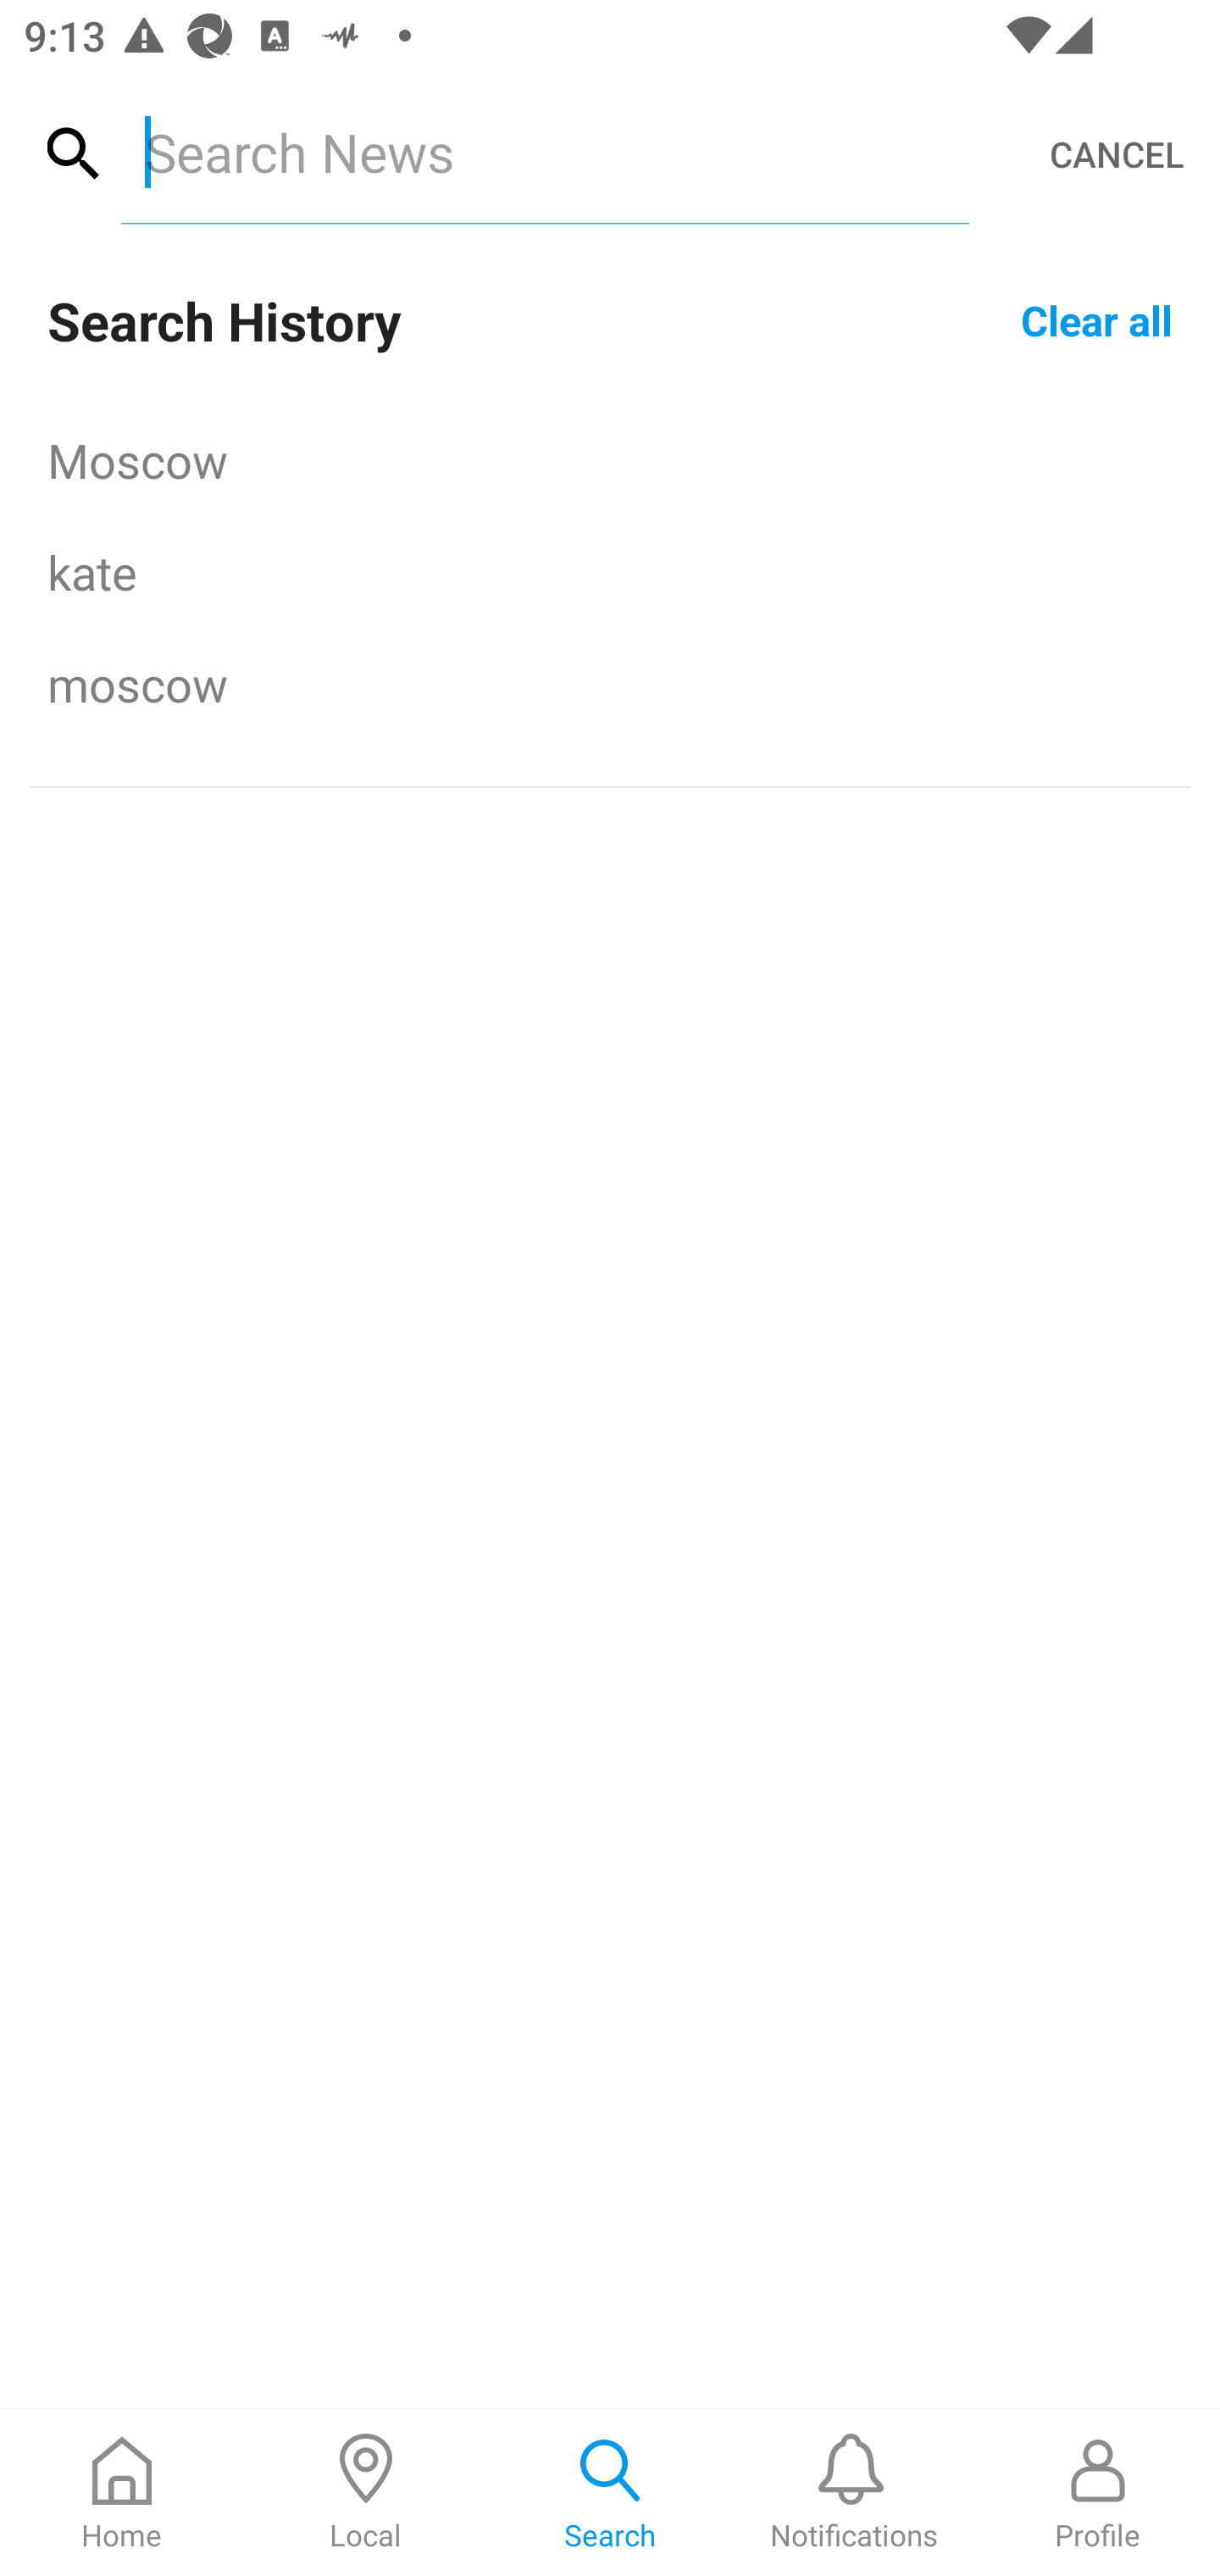 The height and width of the screenshot is (2576, 1220). What do you see at coordinates (610, 459) in the screenshot?
I see `Moscow` at bounding box center [610, 459].